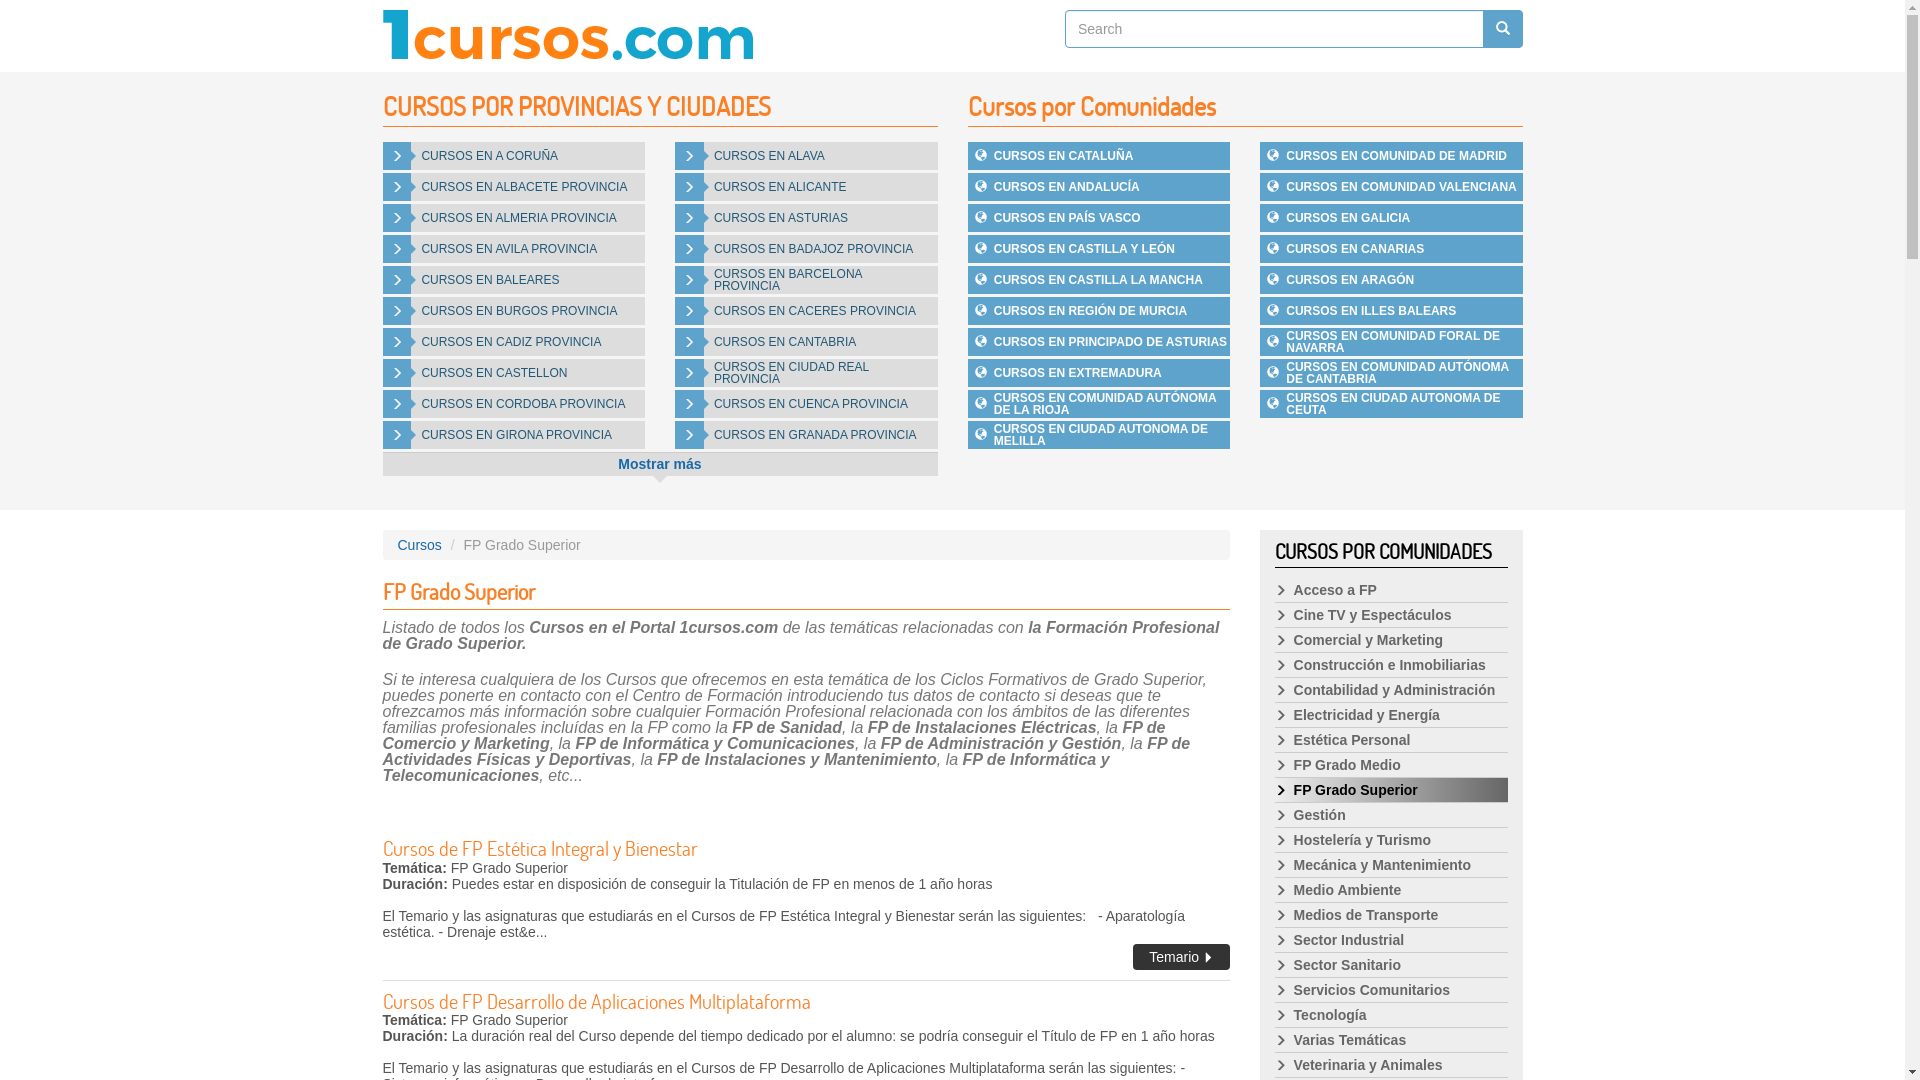 The image size is (1920, 1080). I want to click on CURSOS EN BALEARES, so click(514, 280).